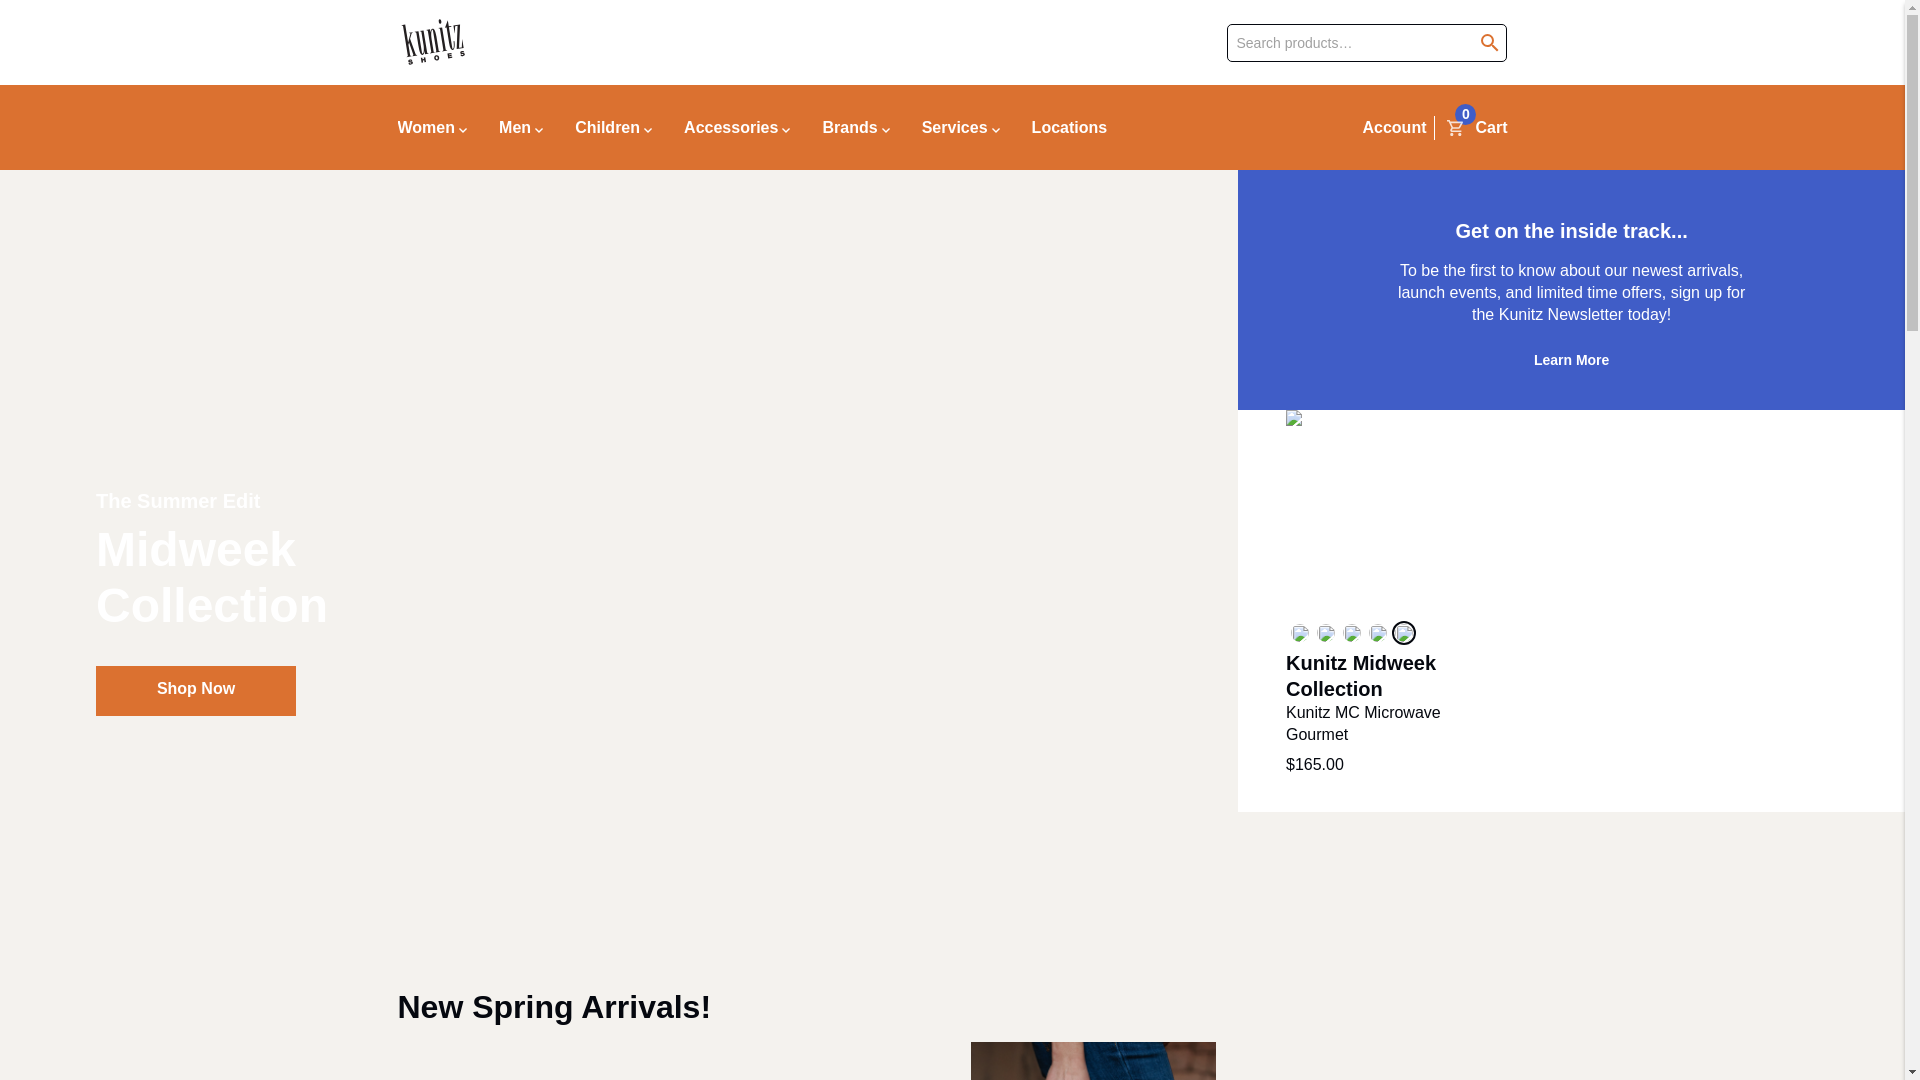 This screenshot has width=1920, height=1080. Describe the element at coordinates (140, 24) in the screenshot. I see `Search` at that location.